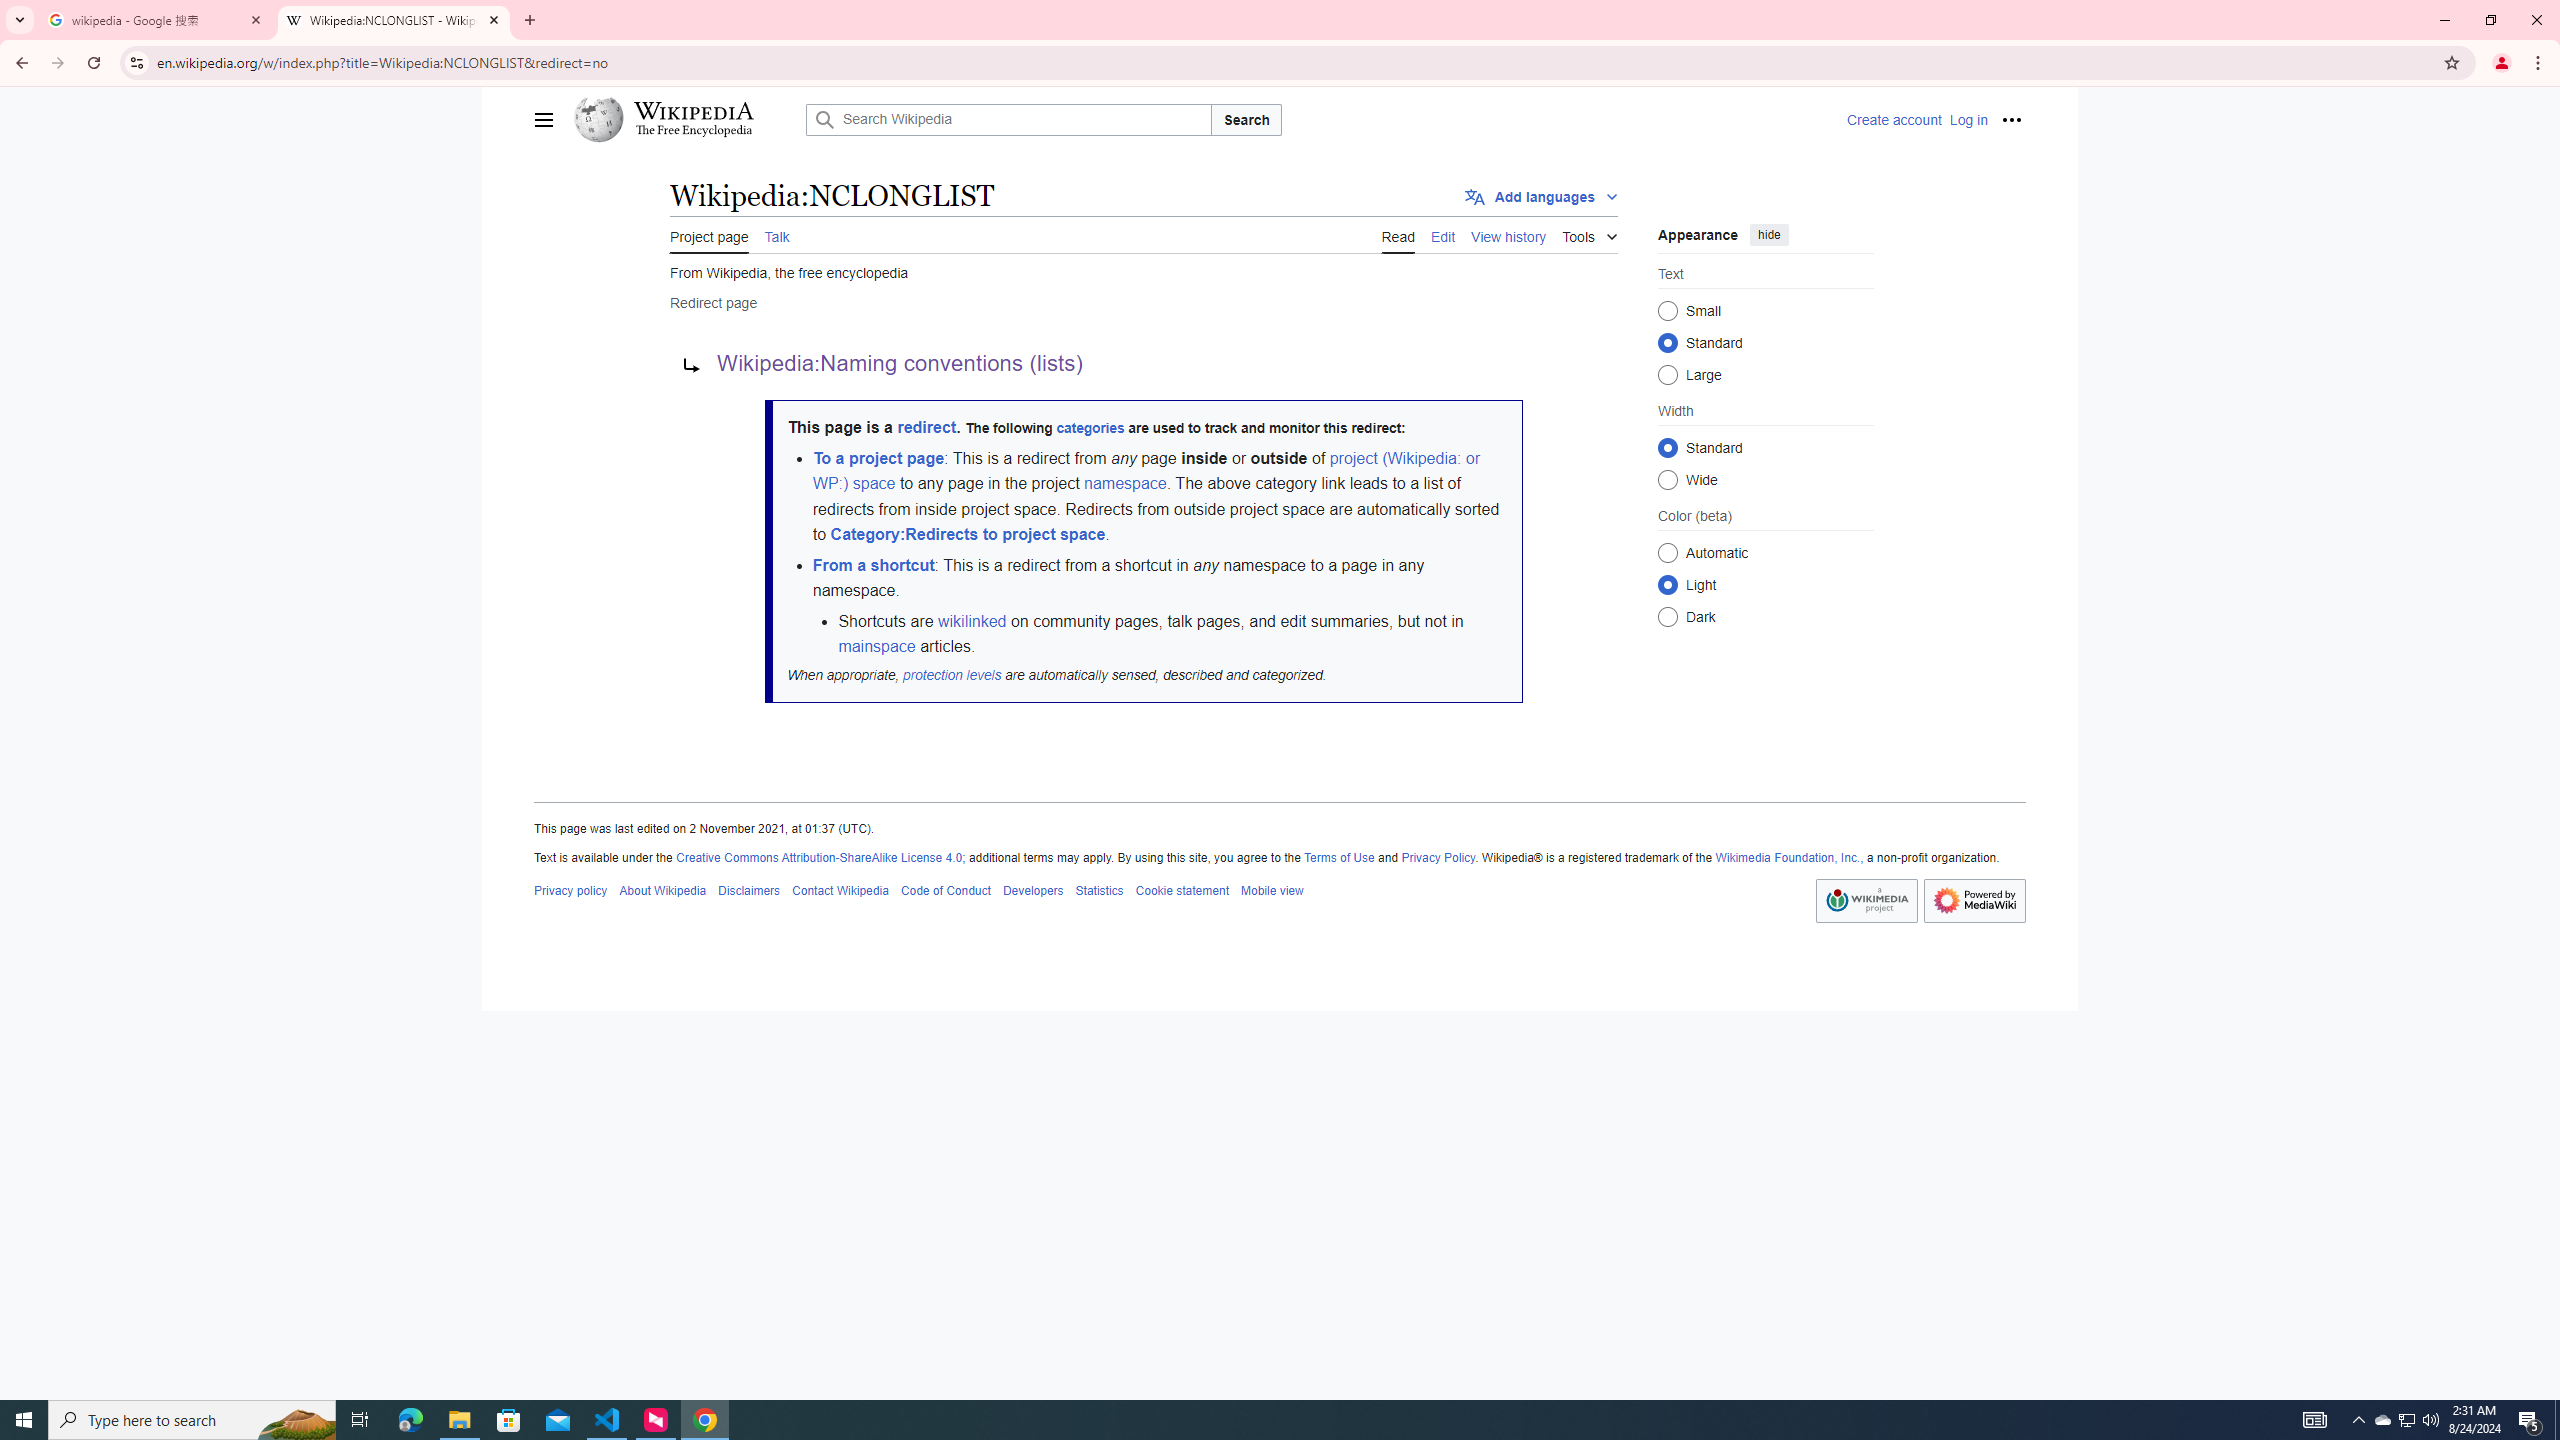 This screenshot has width=2560, height=1440. Describe the element at coordinates (971, 621) in the screenshot. I see `wikilinked` at that location.